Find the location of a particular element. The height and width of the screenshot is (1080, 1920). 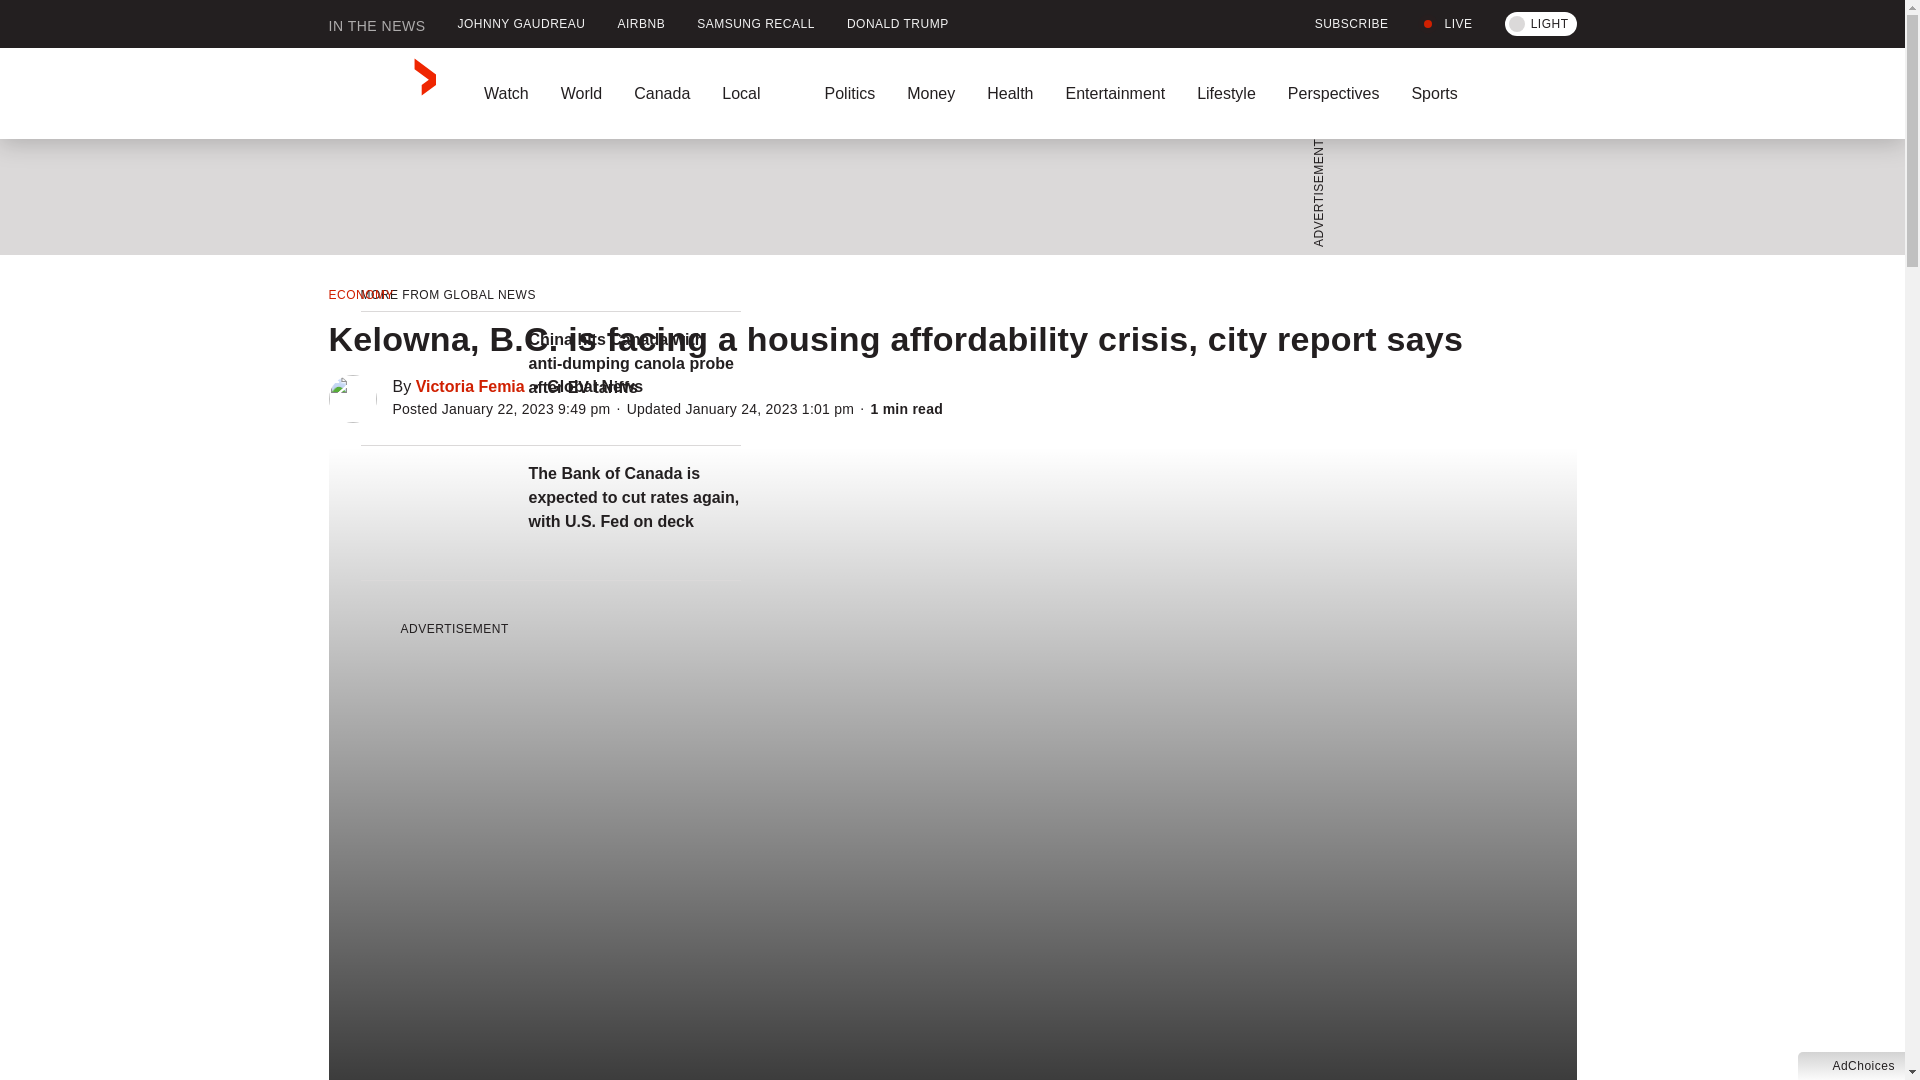

GlobalNews home is located at coordinates (382, 93).